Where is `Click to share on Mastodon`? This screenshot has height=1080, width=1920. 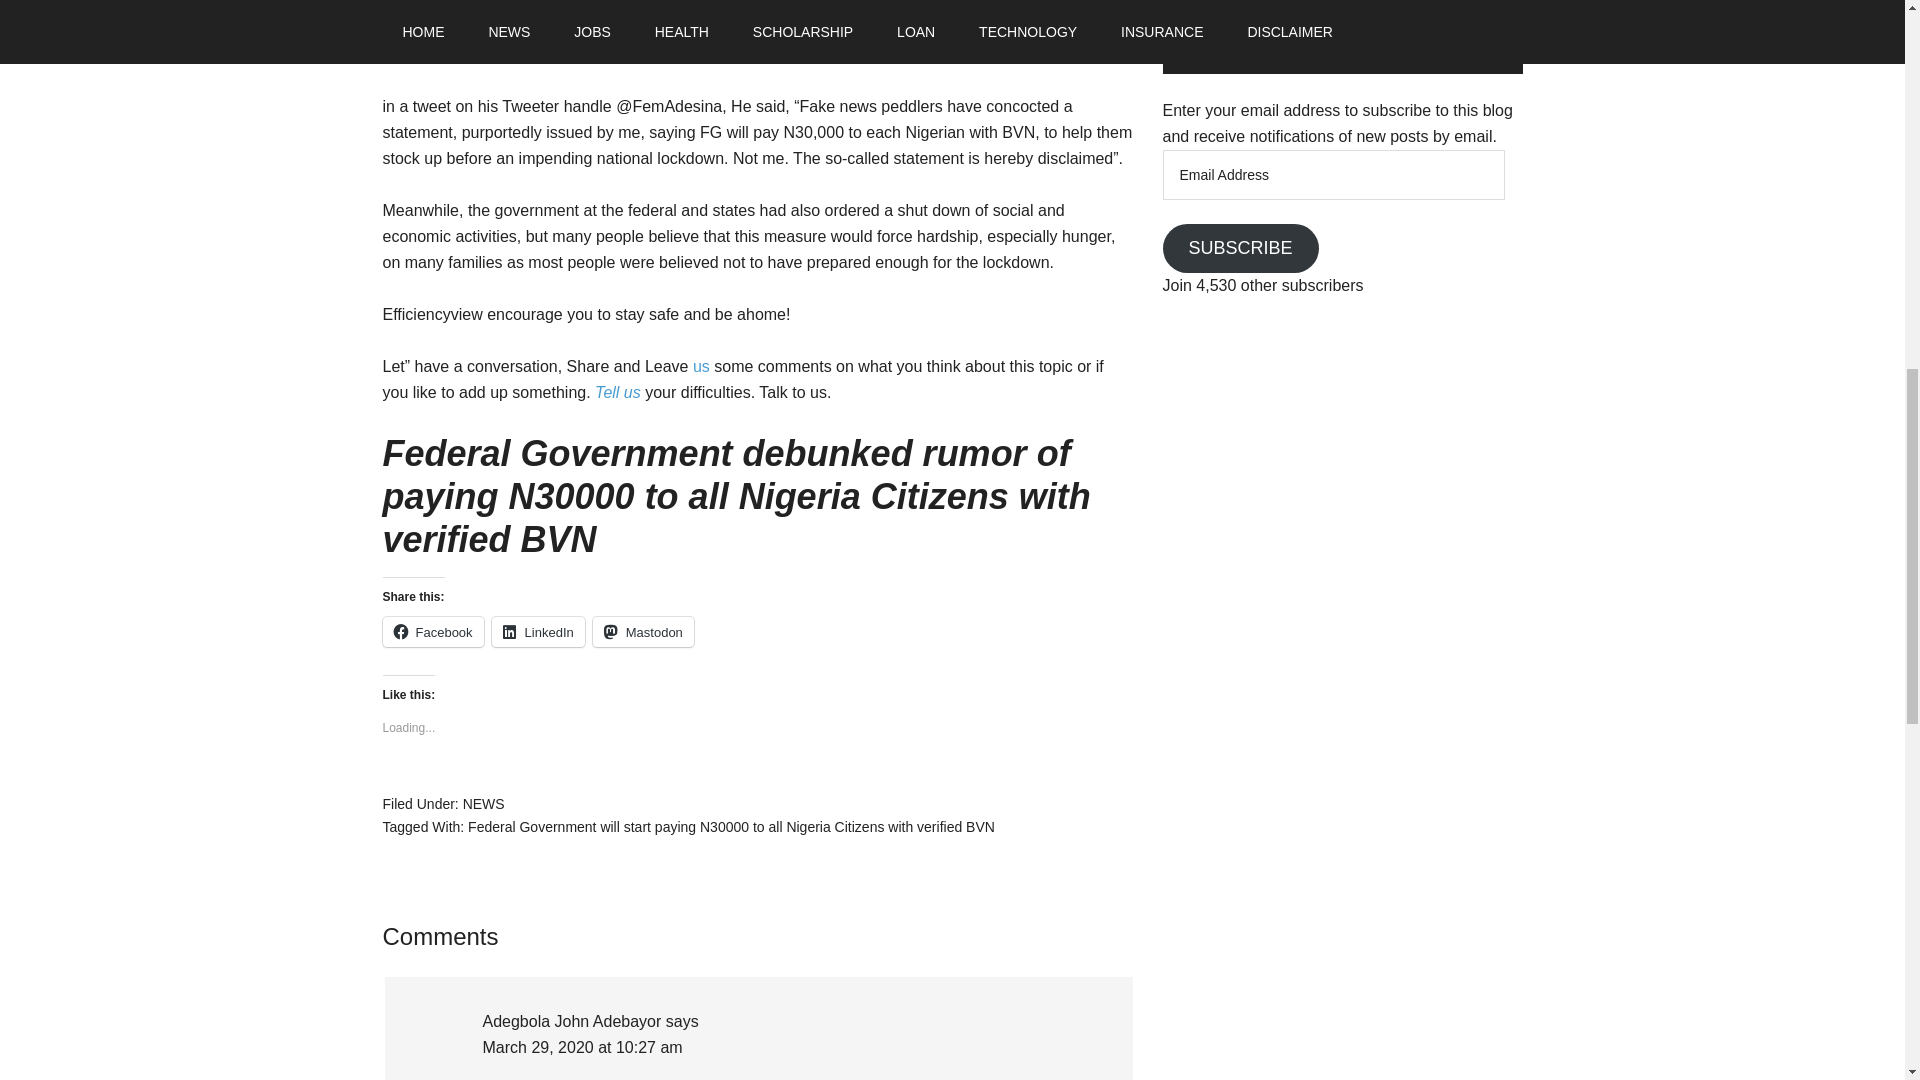
Click to share on Mastodon is located at coordinates (643, 631).